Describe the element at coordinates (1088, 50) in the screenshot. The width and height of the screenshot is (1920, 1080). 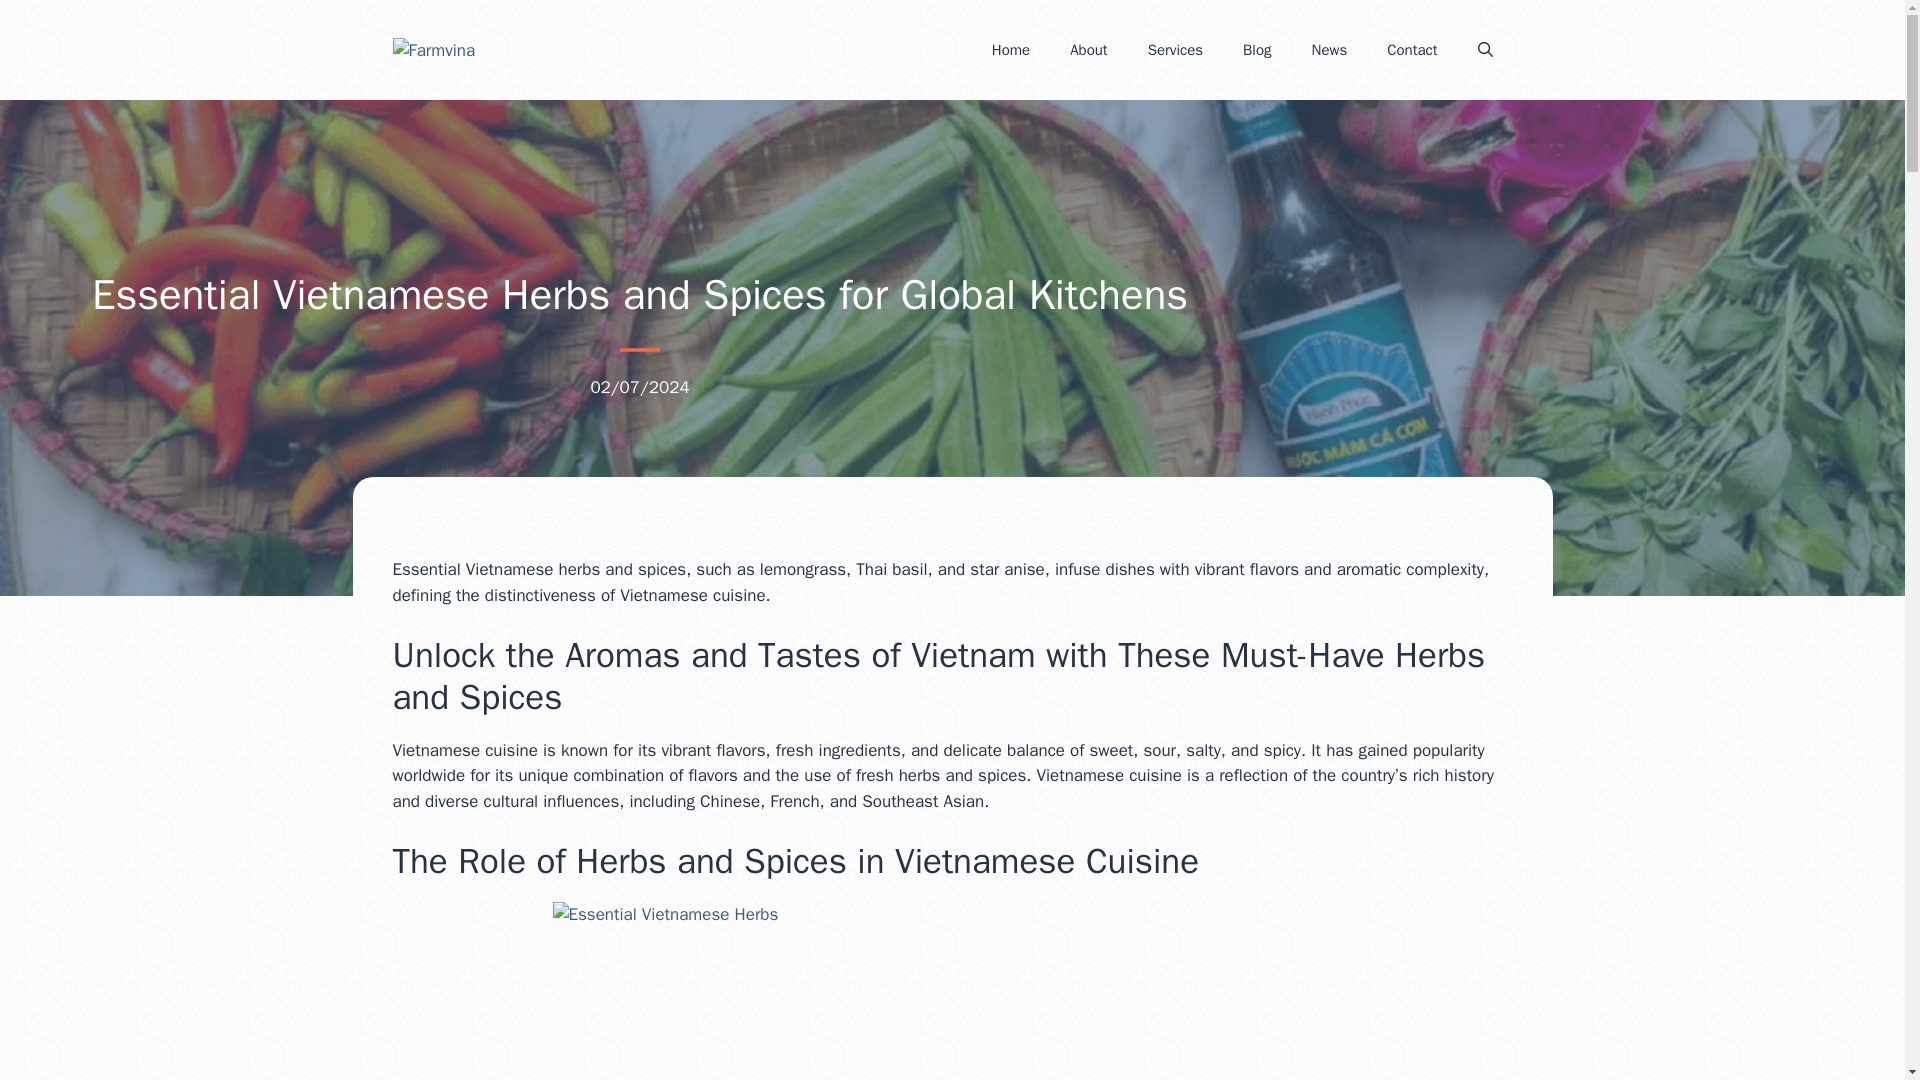
I see `About` at that location.